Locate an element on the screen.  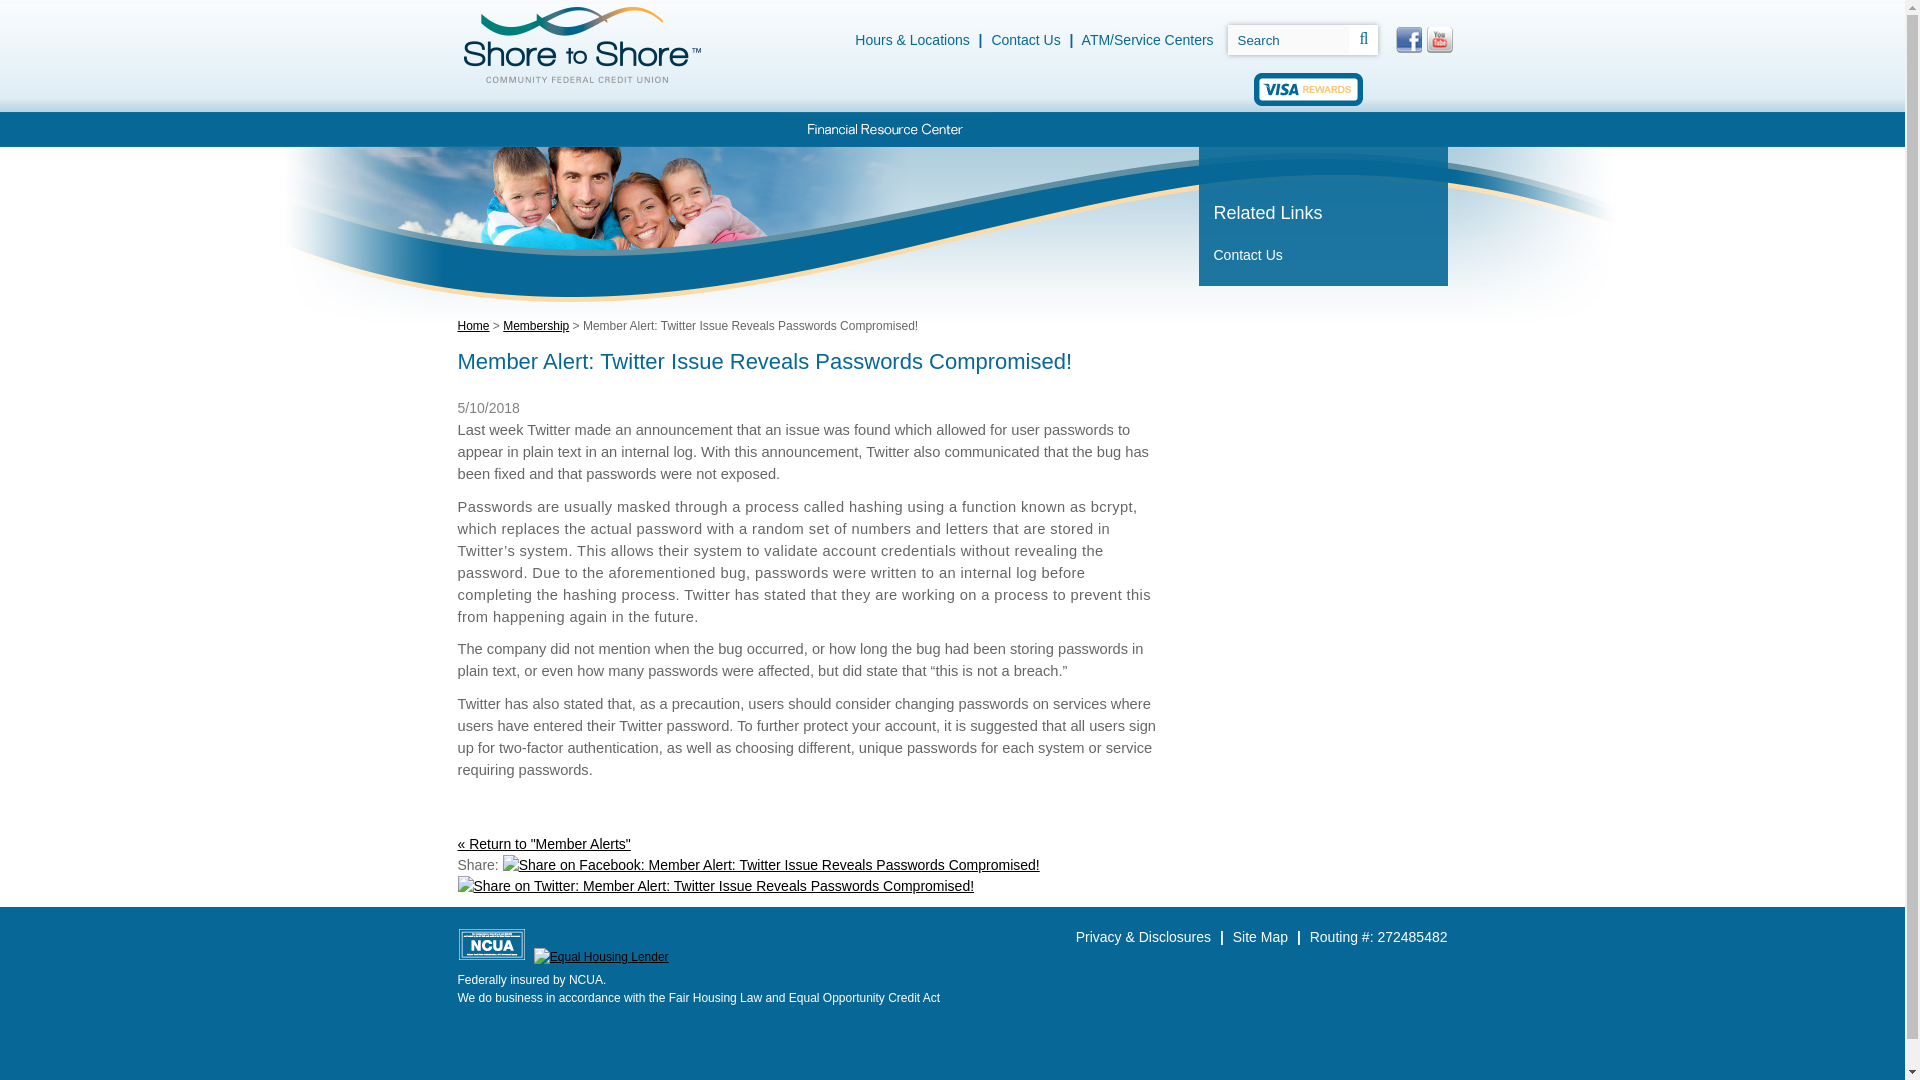
Shore to Shore Community Federal Credit Union is located at coordinates (581, 44).